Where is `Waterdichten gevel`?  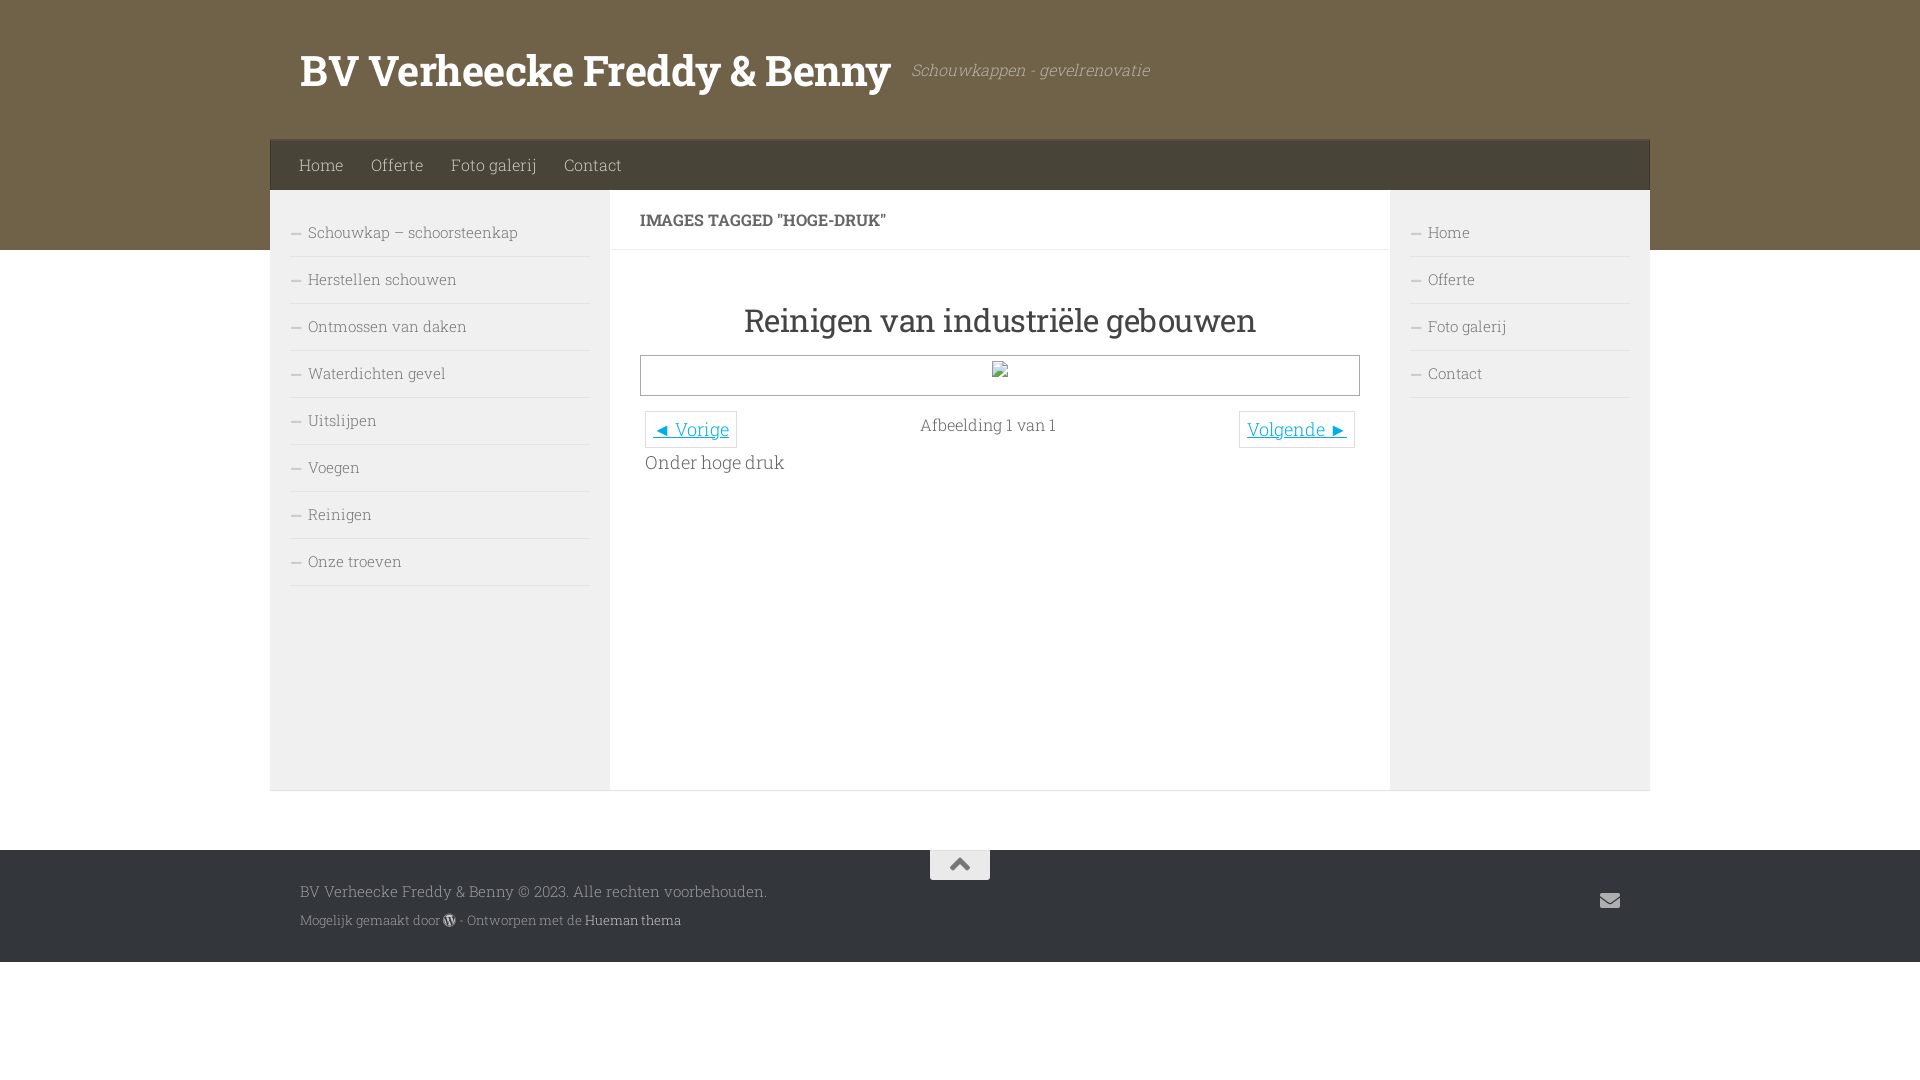 Waterdichten gevel is located at coordinates (440, 374).